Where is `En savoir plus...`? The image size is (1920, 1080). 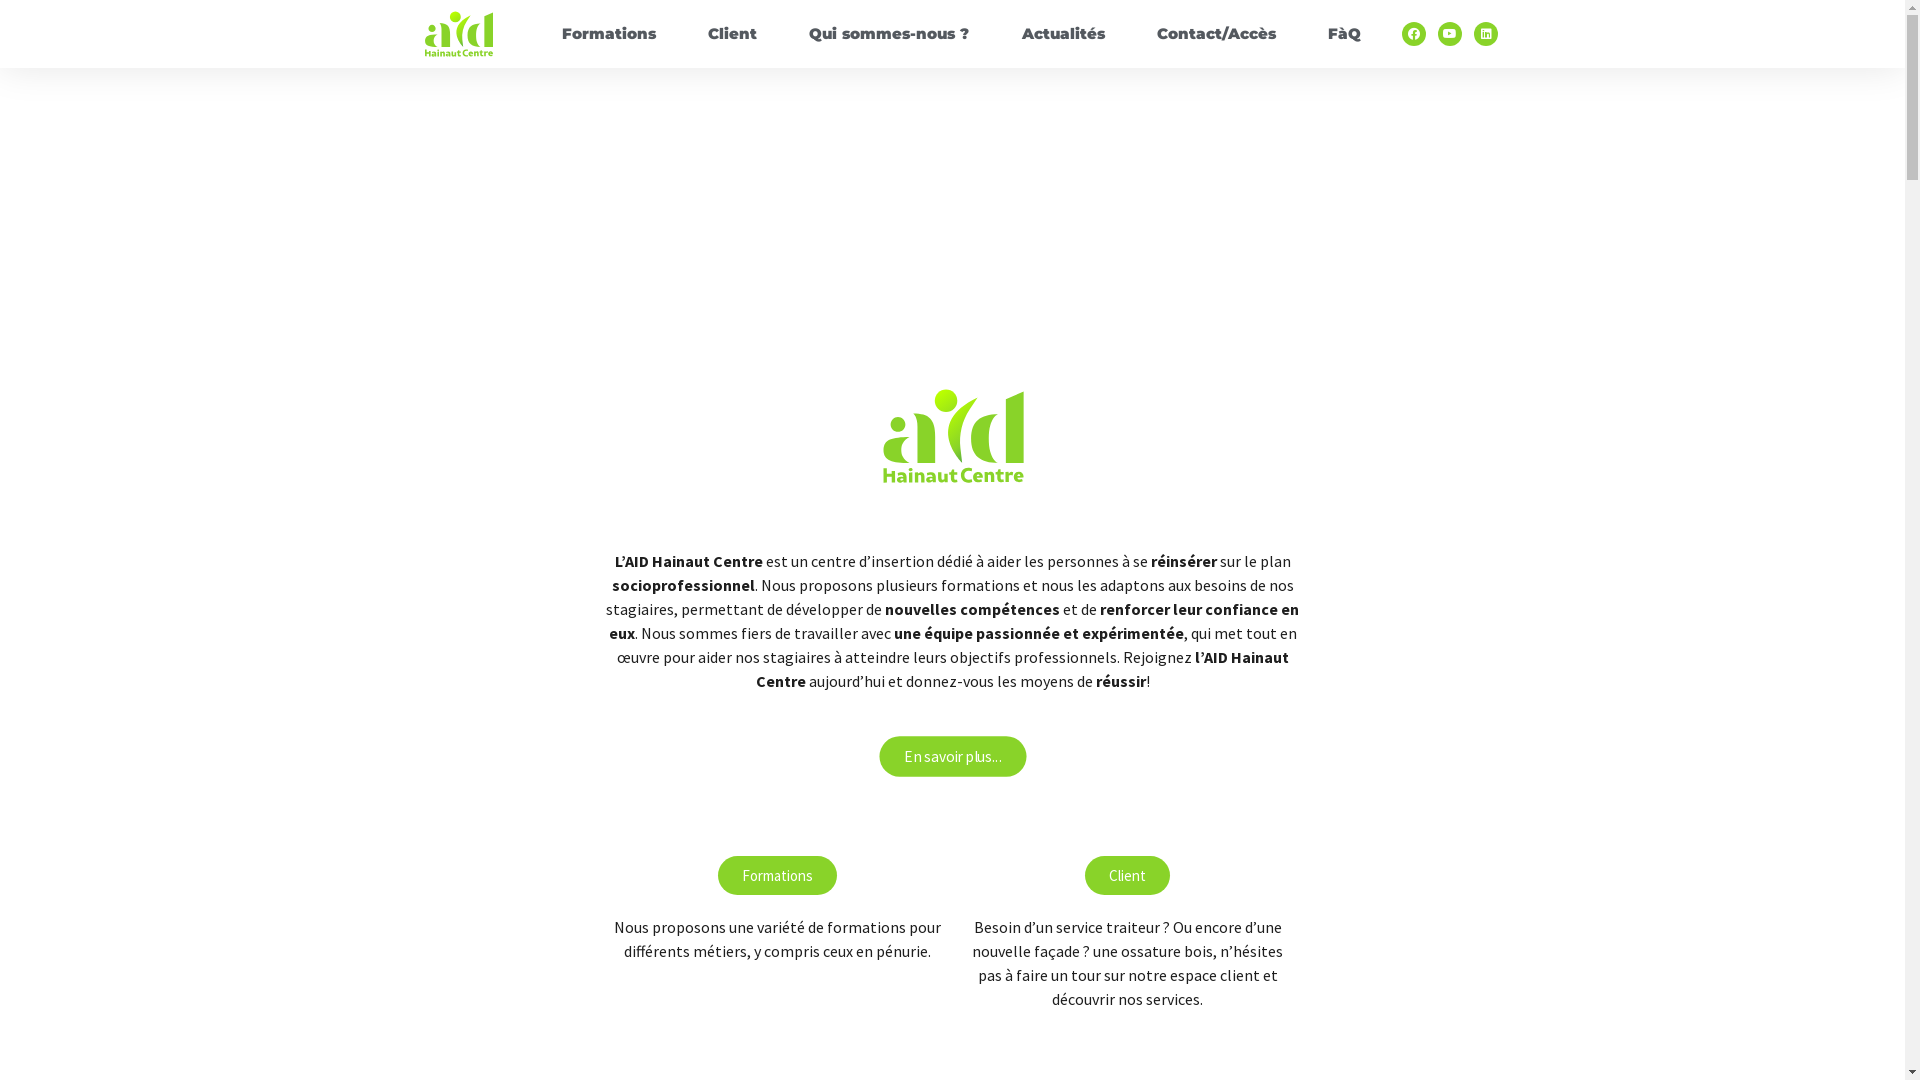 En savoir plus... is located at coordinates (950, 756).